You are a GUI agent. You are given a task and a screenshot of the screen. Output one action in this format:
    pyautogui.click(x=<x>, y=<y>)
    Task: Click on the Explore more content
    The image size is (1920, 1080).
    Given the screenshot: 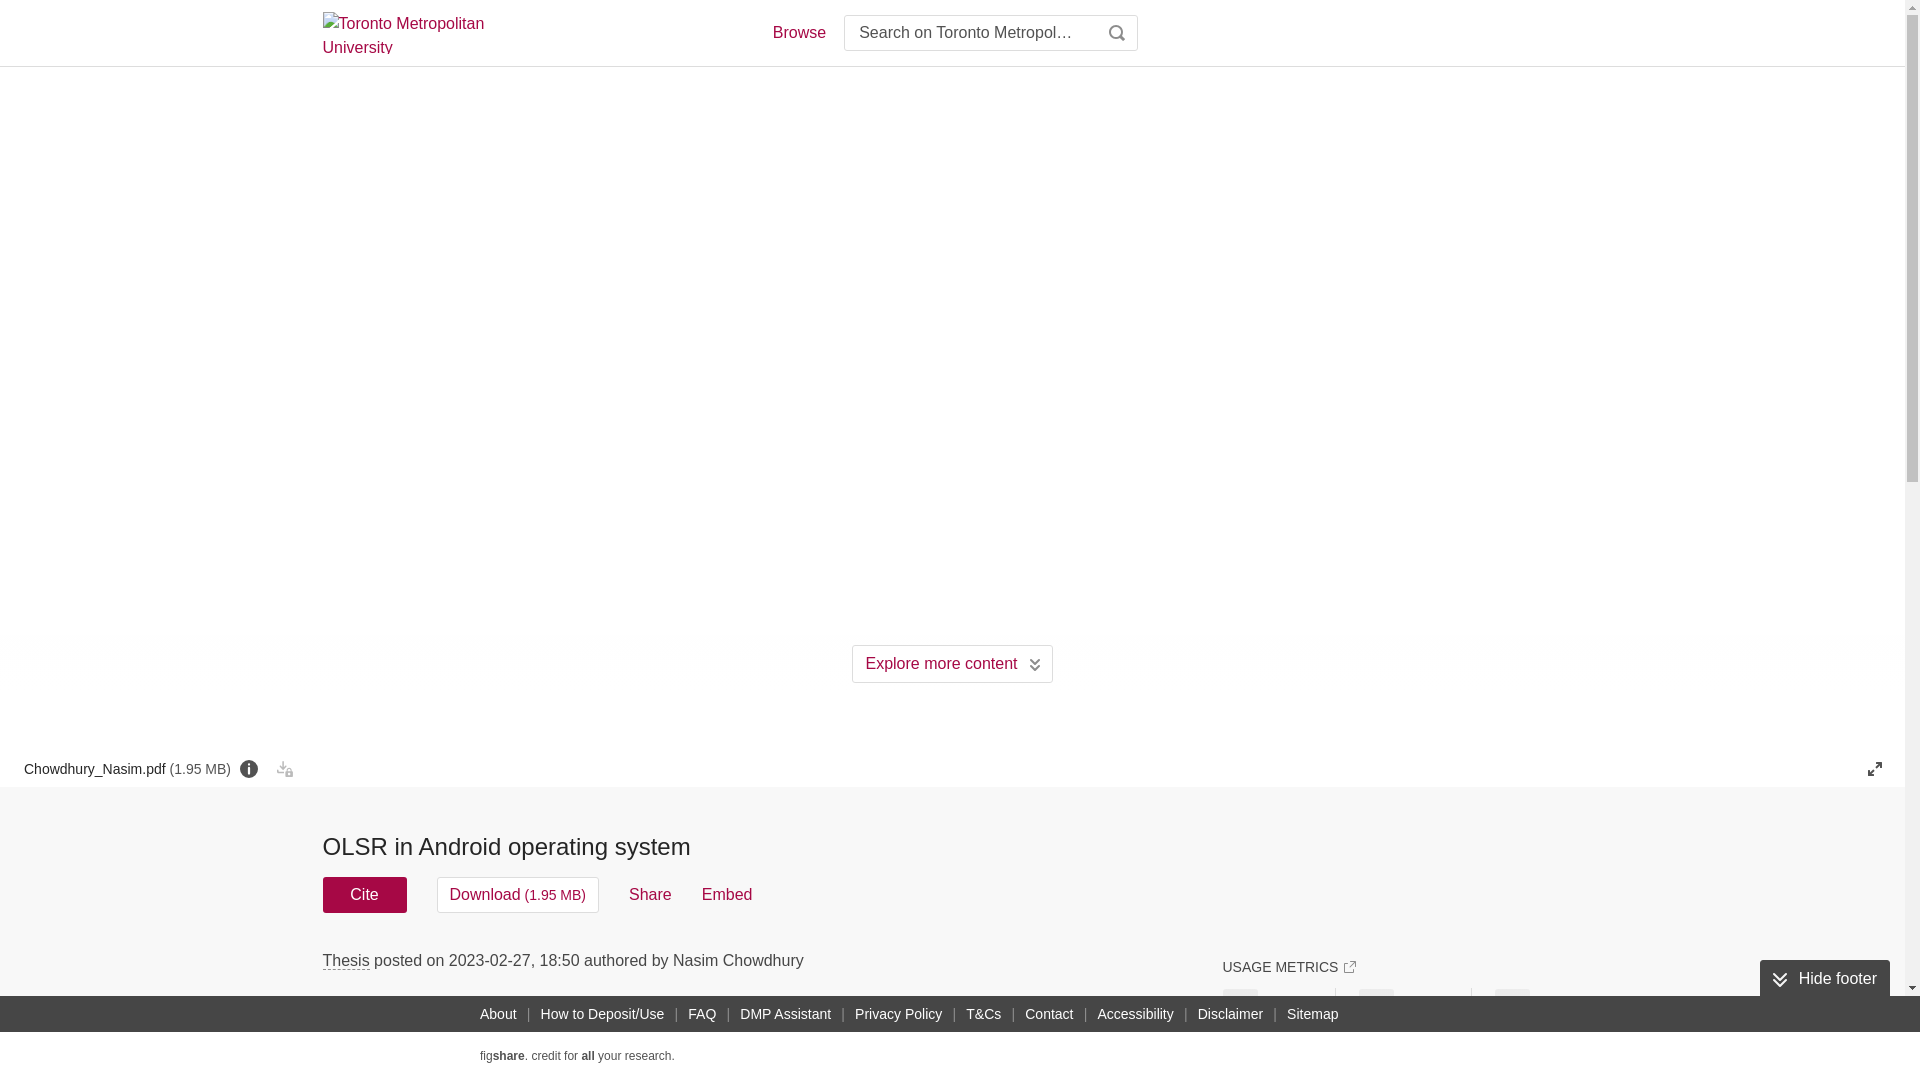 What is the action you would take?
    pyautogui.click(x=952, y=663)
    